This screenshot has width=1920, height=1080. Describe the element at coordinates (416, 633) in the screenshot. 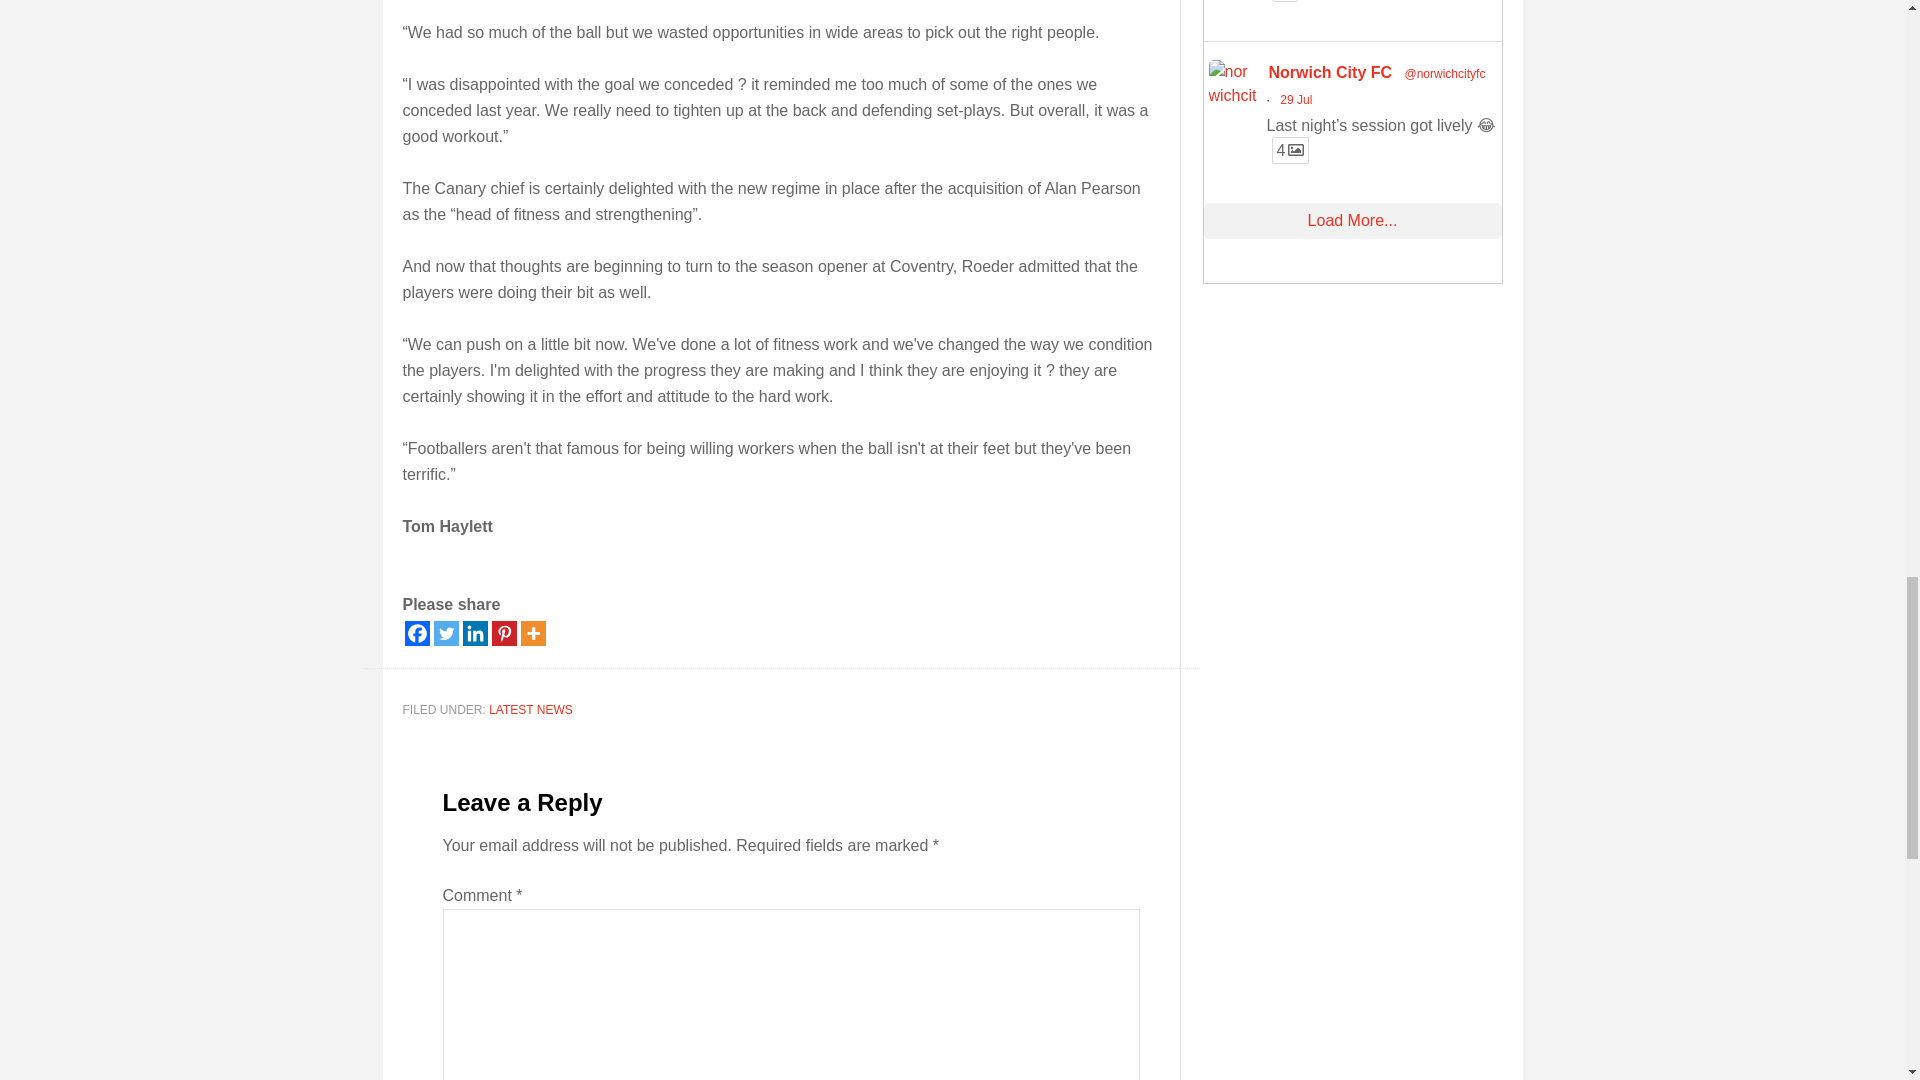

I see `Facebook` at that location.